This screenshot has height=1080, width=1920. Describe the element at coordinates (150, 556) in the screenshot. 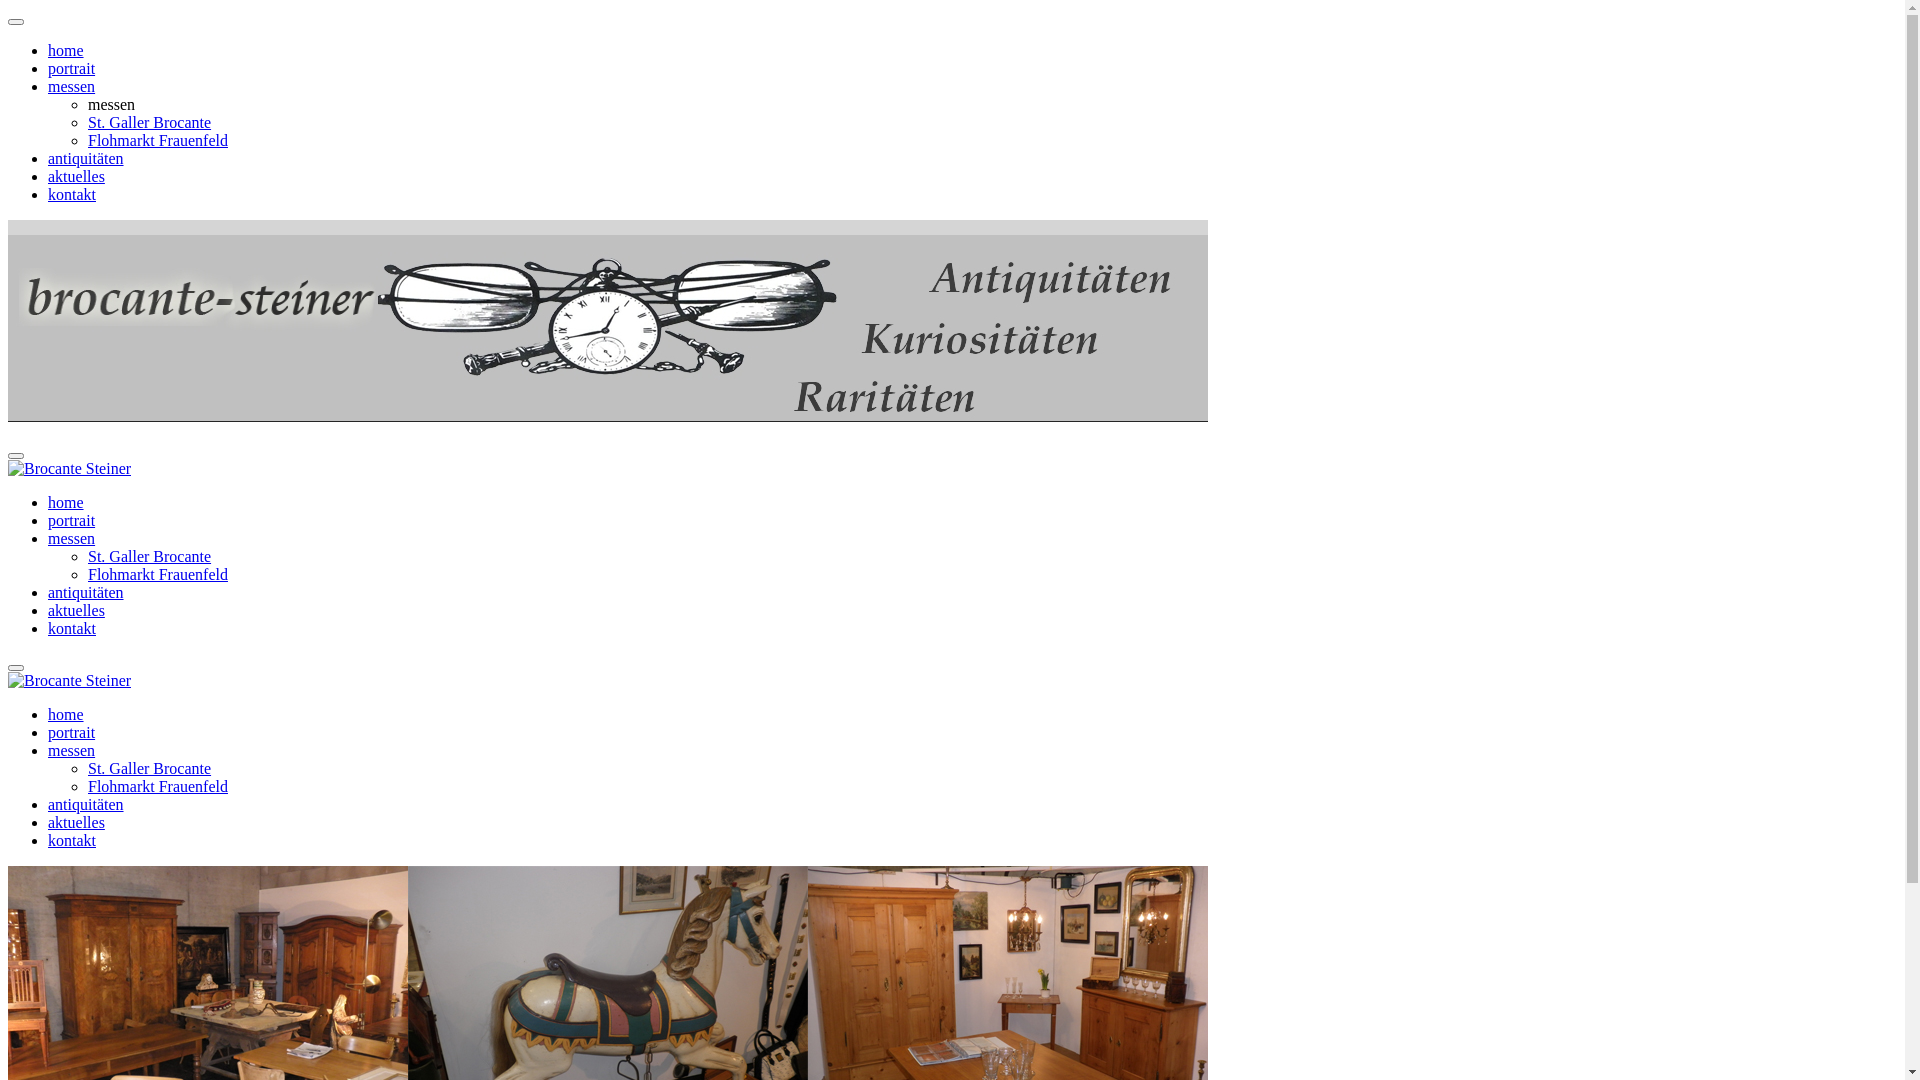

I see `St. Galler Brocante` at that location.